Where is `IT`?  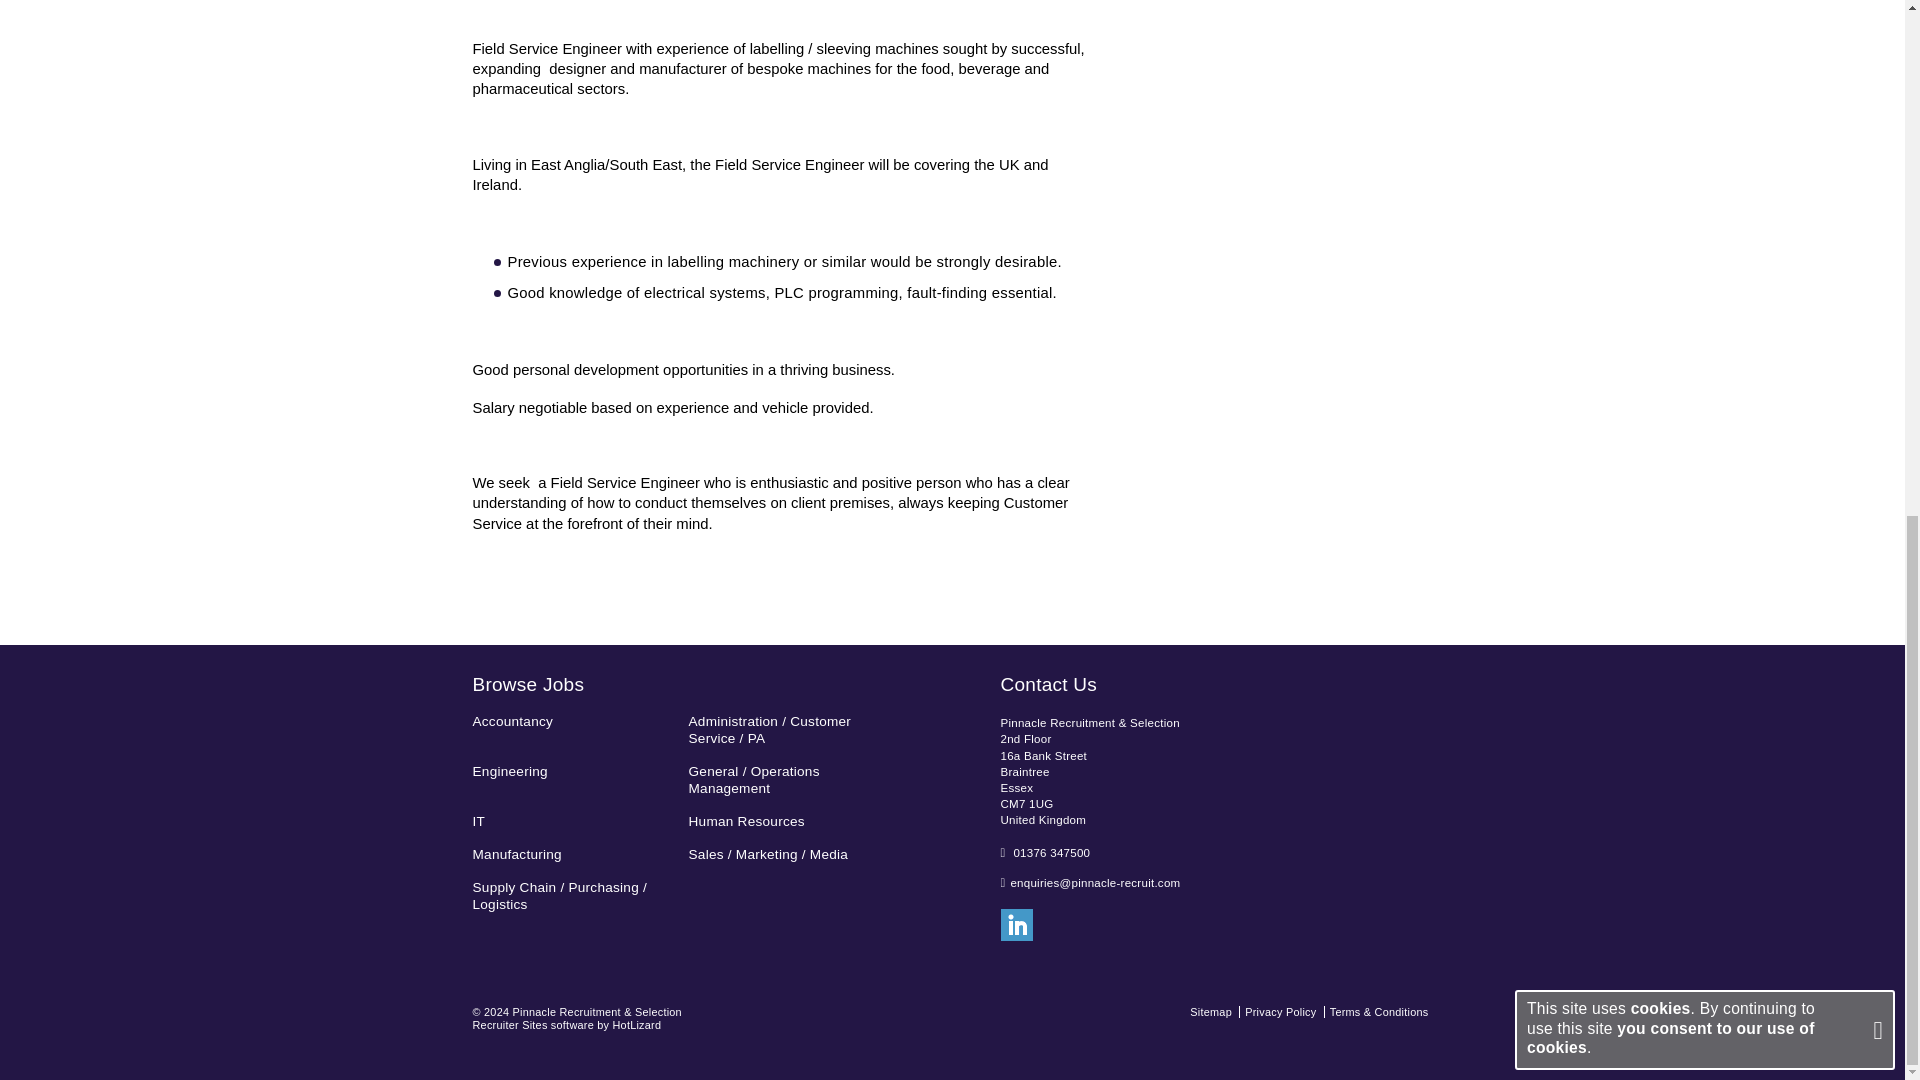 IT is located at coordinates (574, 822).